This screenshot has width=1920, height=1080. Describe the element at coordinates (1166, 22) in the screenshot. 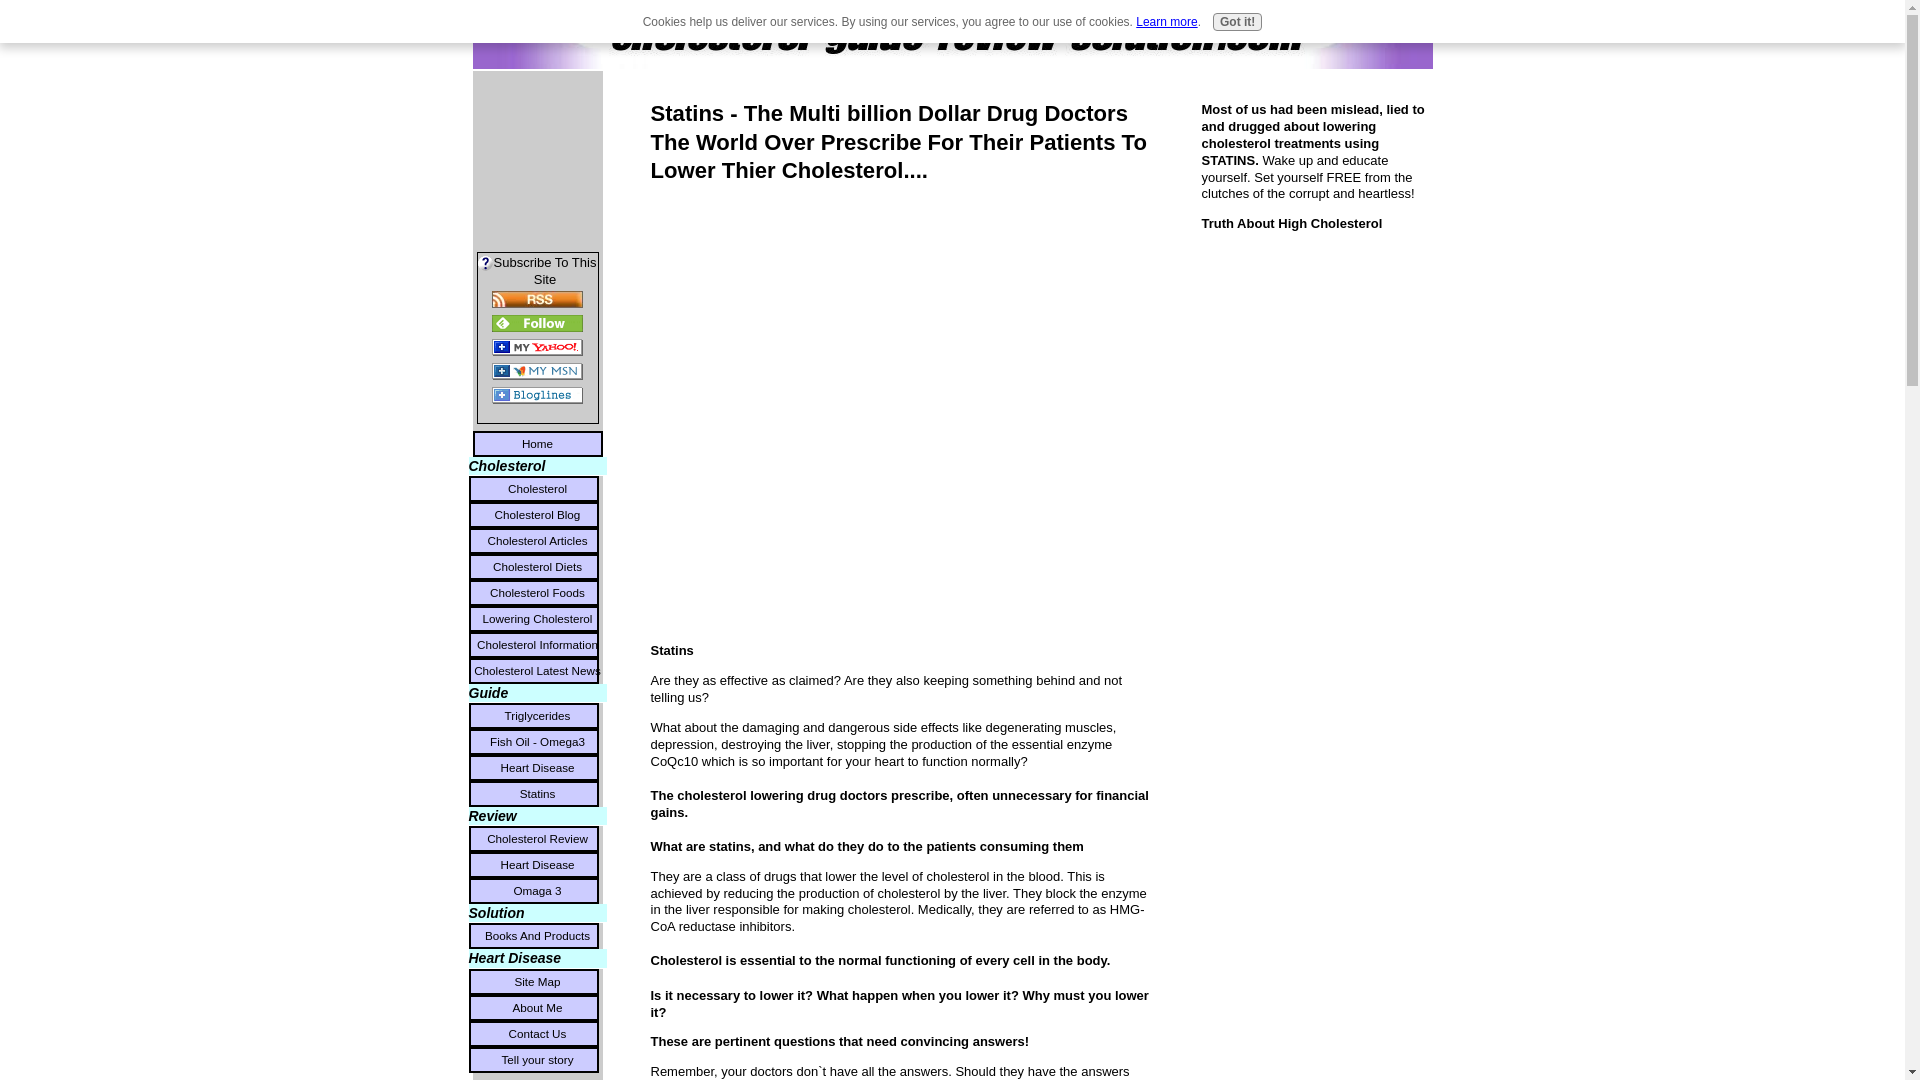

I see `Learn more` at that location.